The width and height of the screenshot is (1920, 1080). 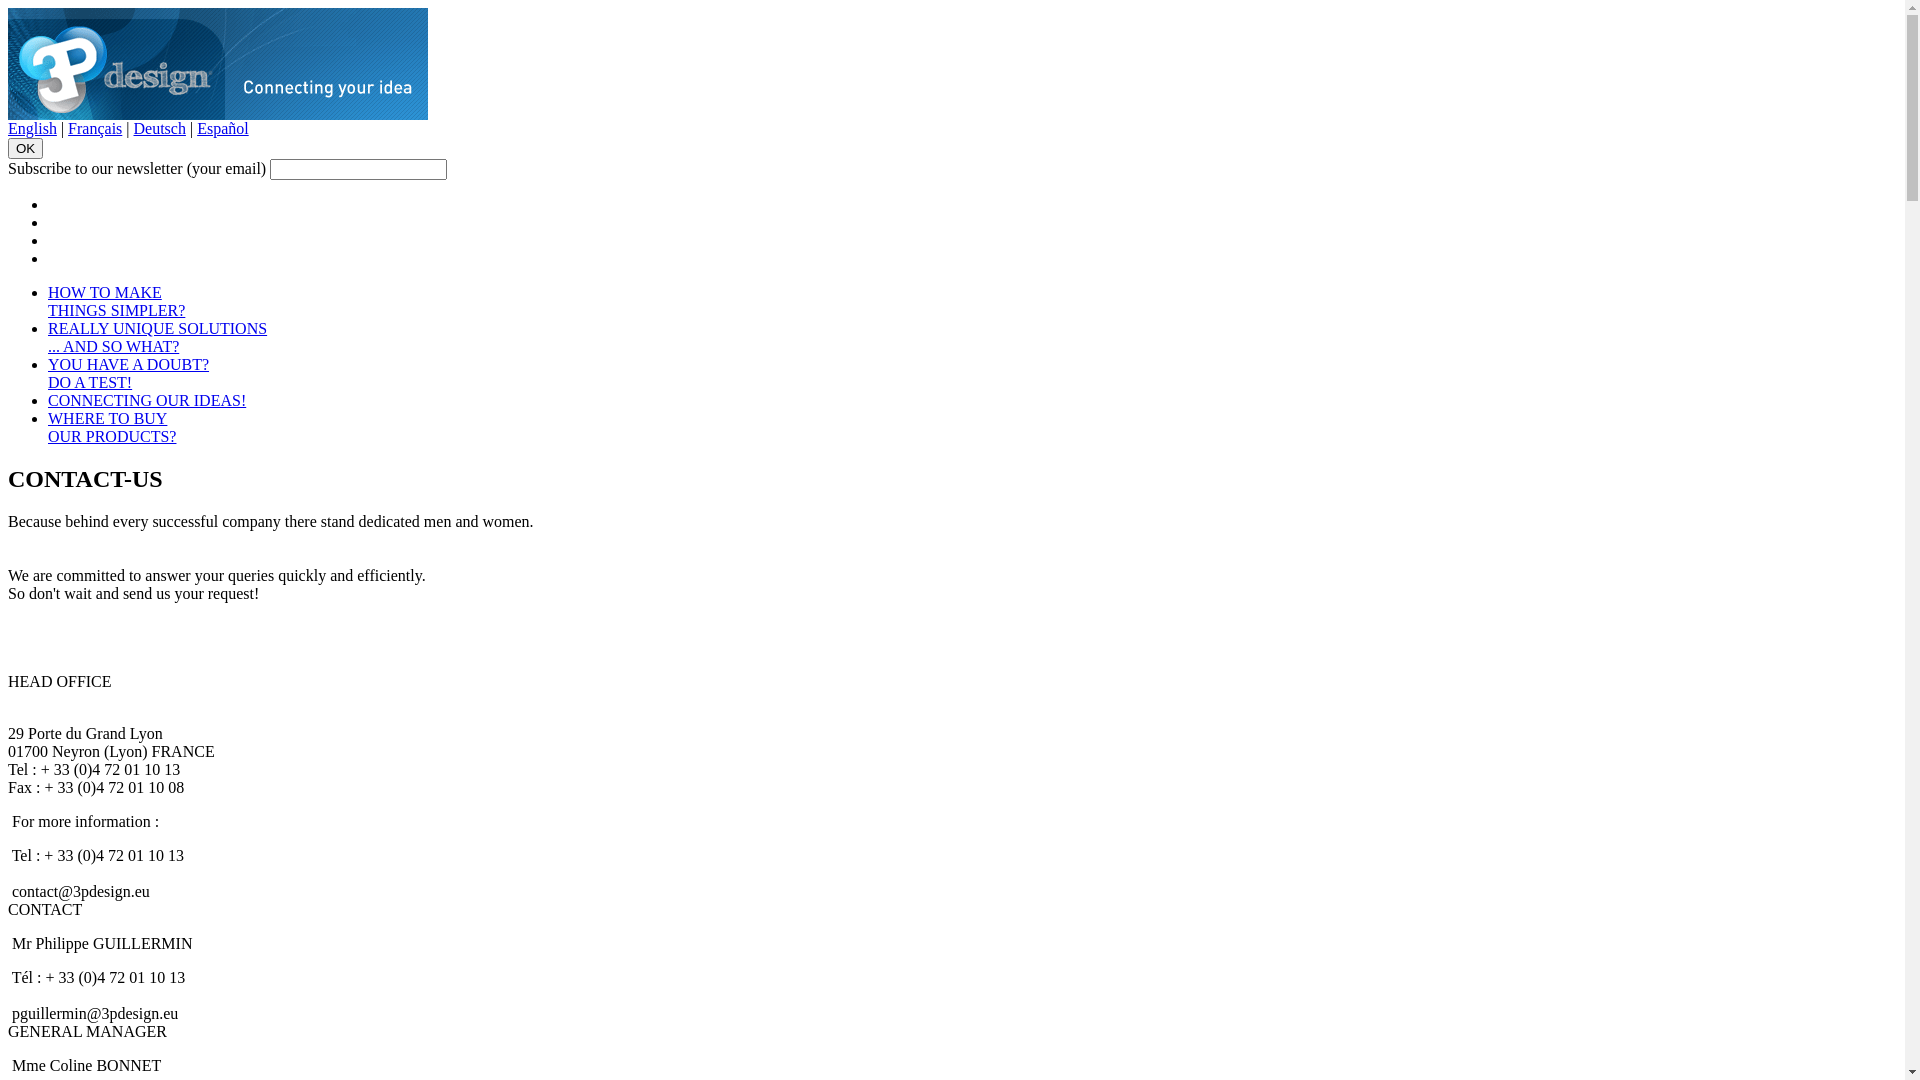 What do you see at coordinates (218, 114) in the screenshot?
I see `cablage informatique` at bounding box center [218, 114].